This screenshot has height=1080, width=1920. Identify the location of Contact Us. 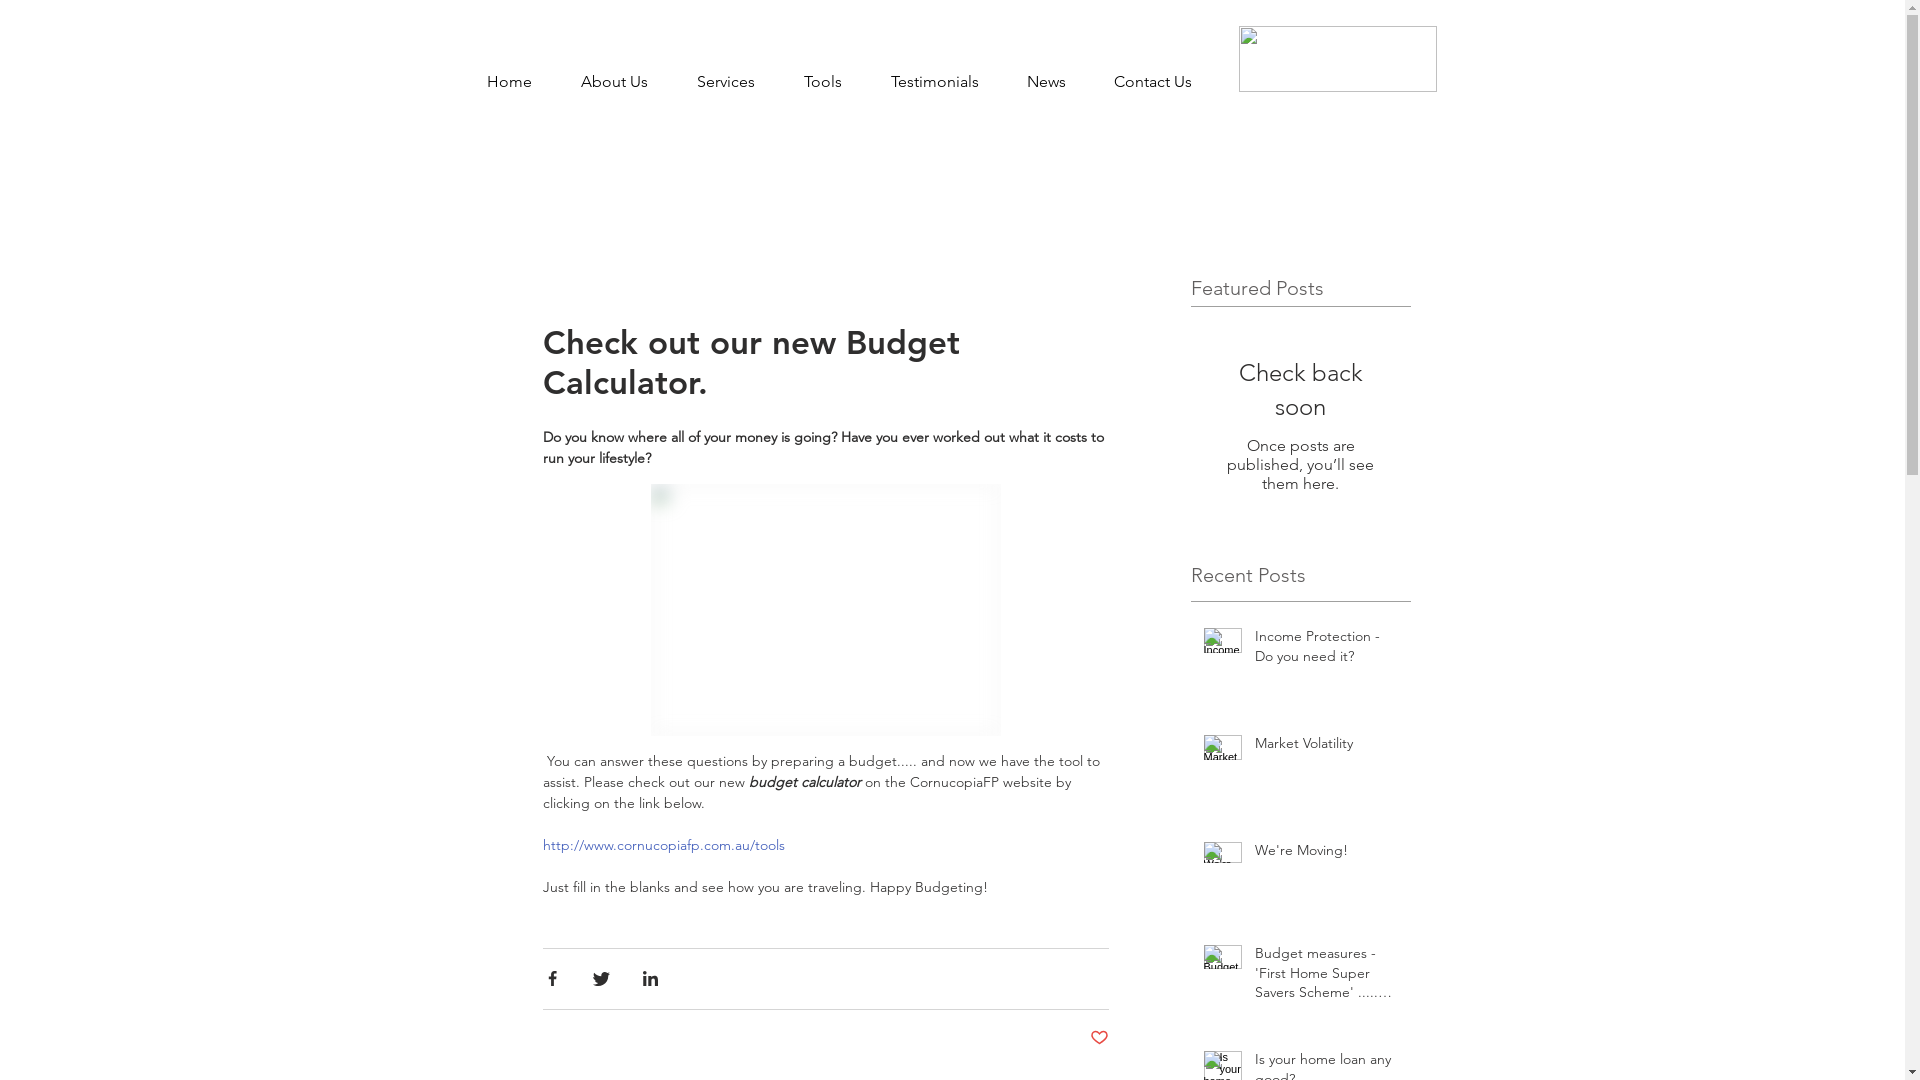
(1153, 82).